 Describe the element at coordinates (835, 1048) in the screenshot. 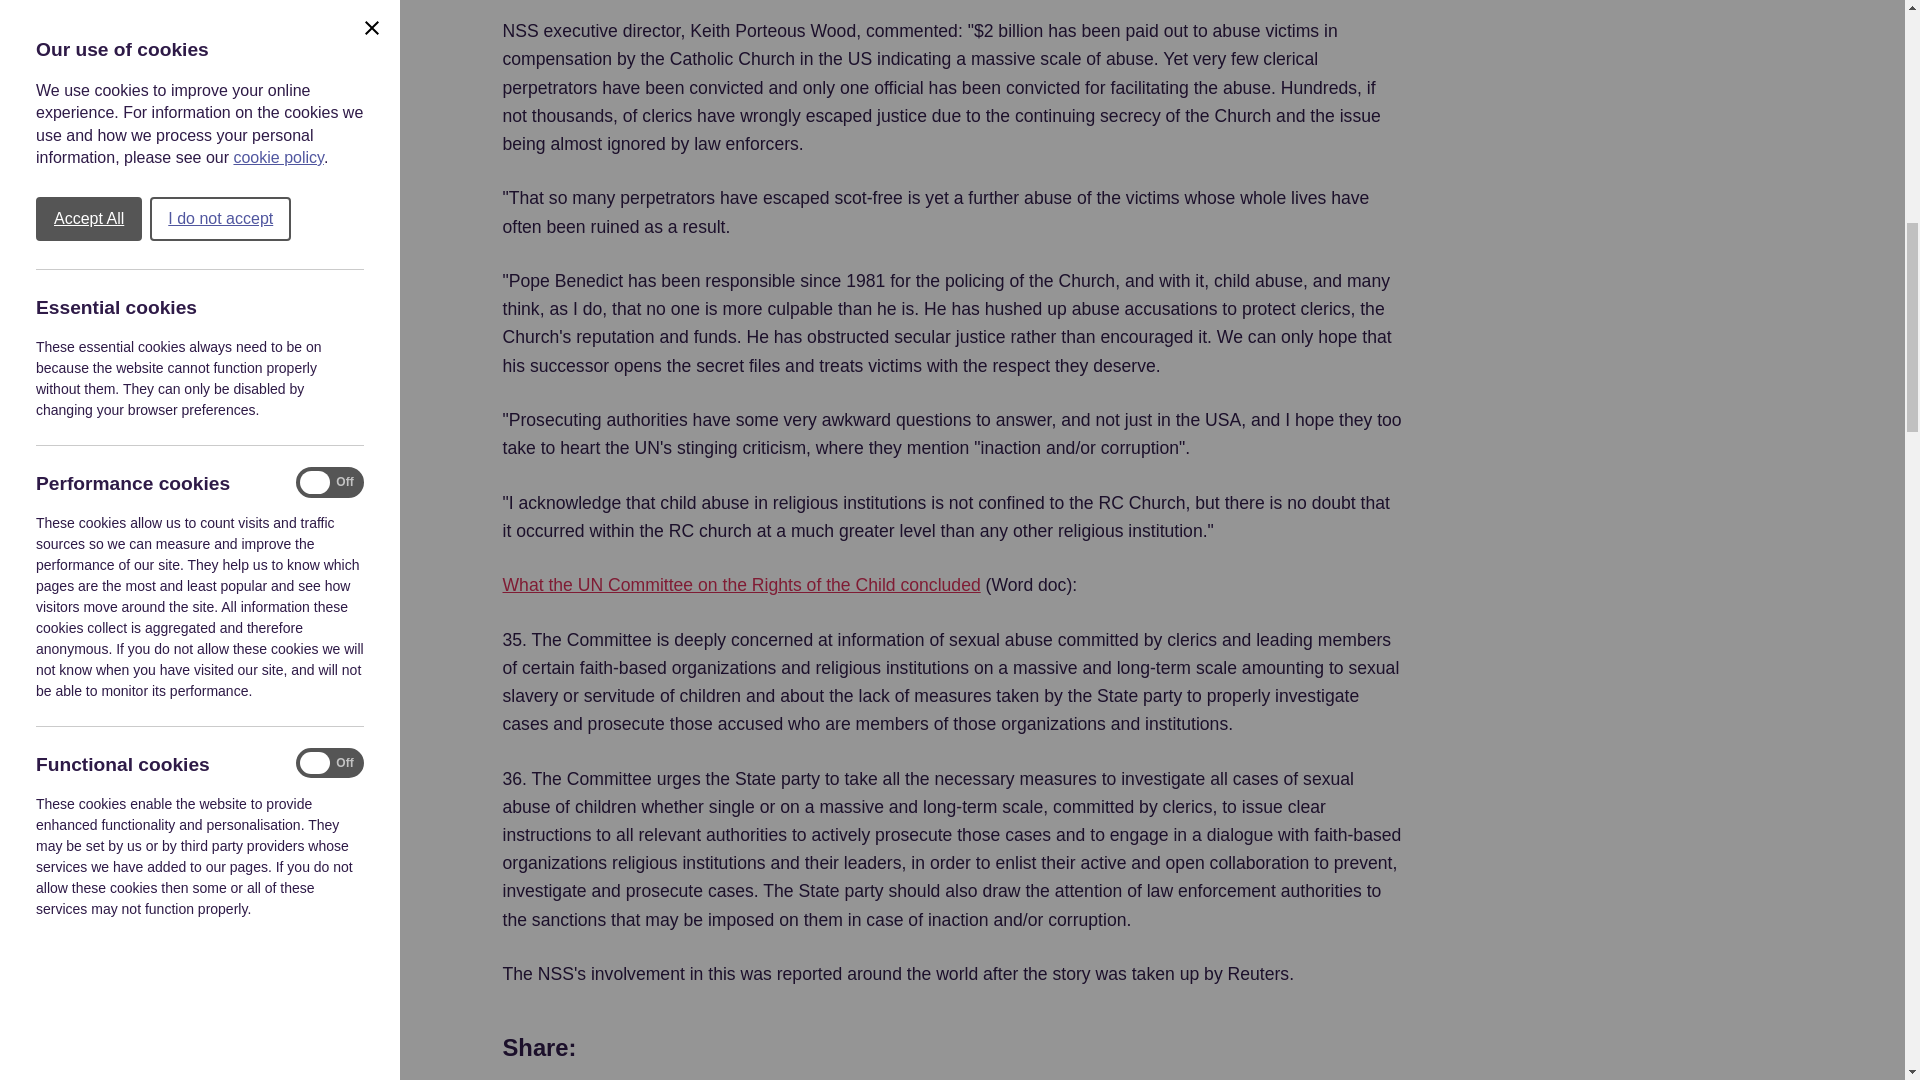

I see `Share on Email` at that location.